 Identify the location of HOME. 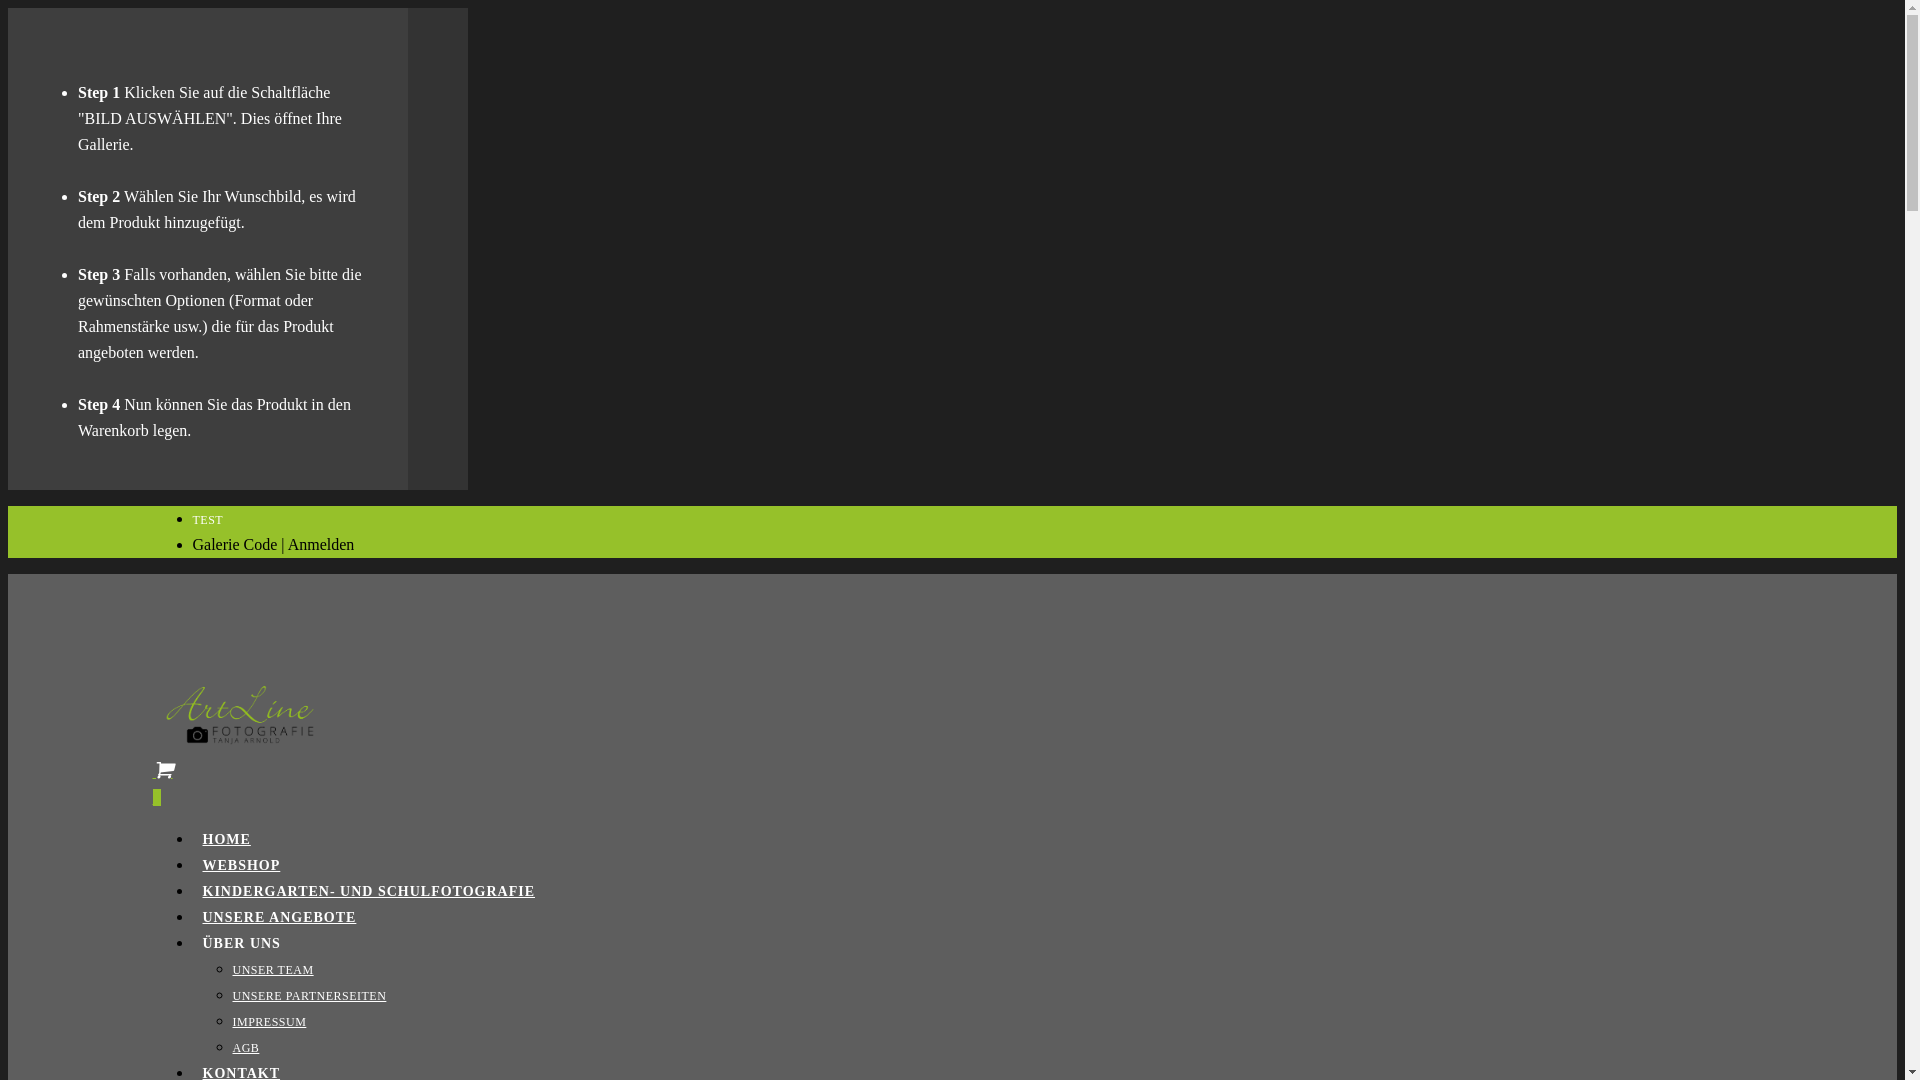
(226, 840).